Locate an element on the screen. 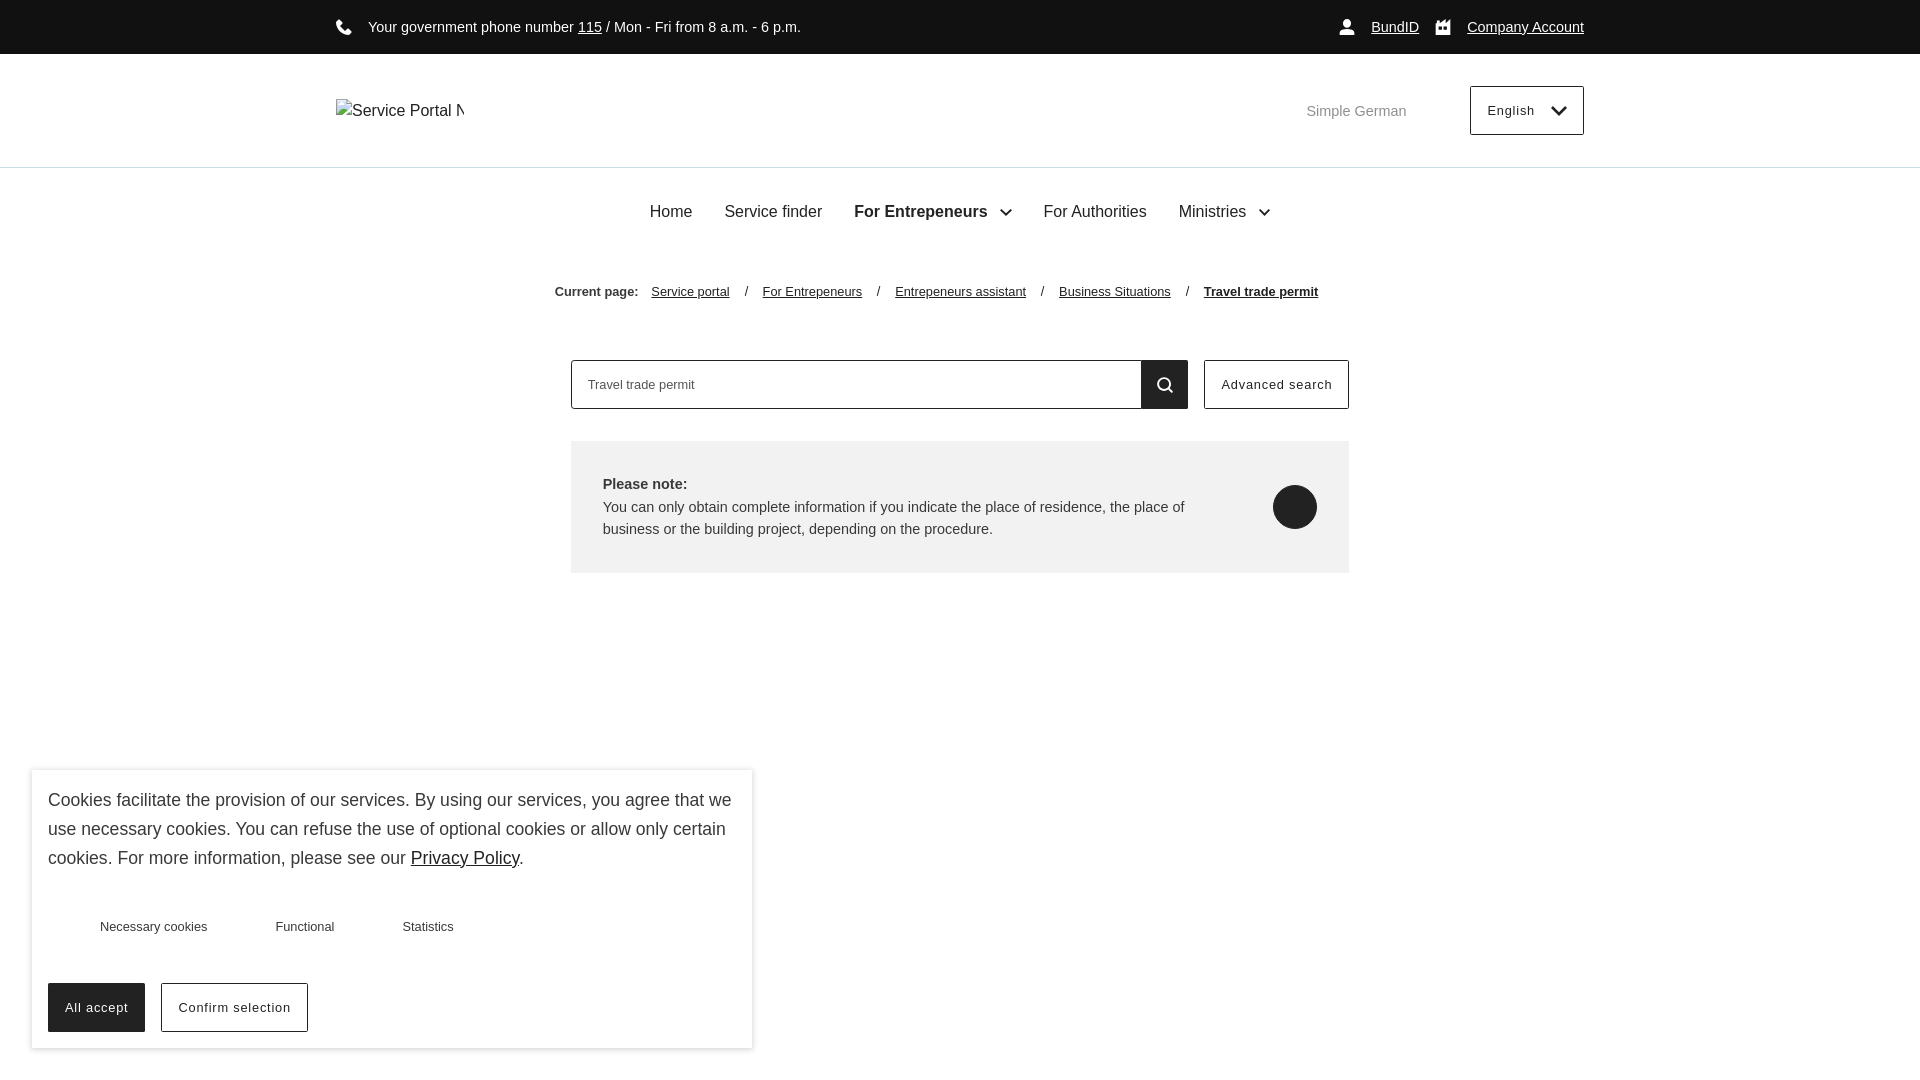  BundID is located at coordinates (1378, 26).